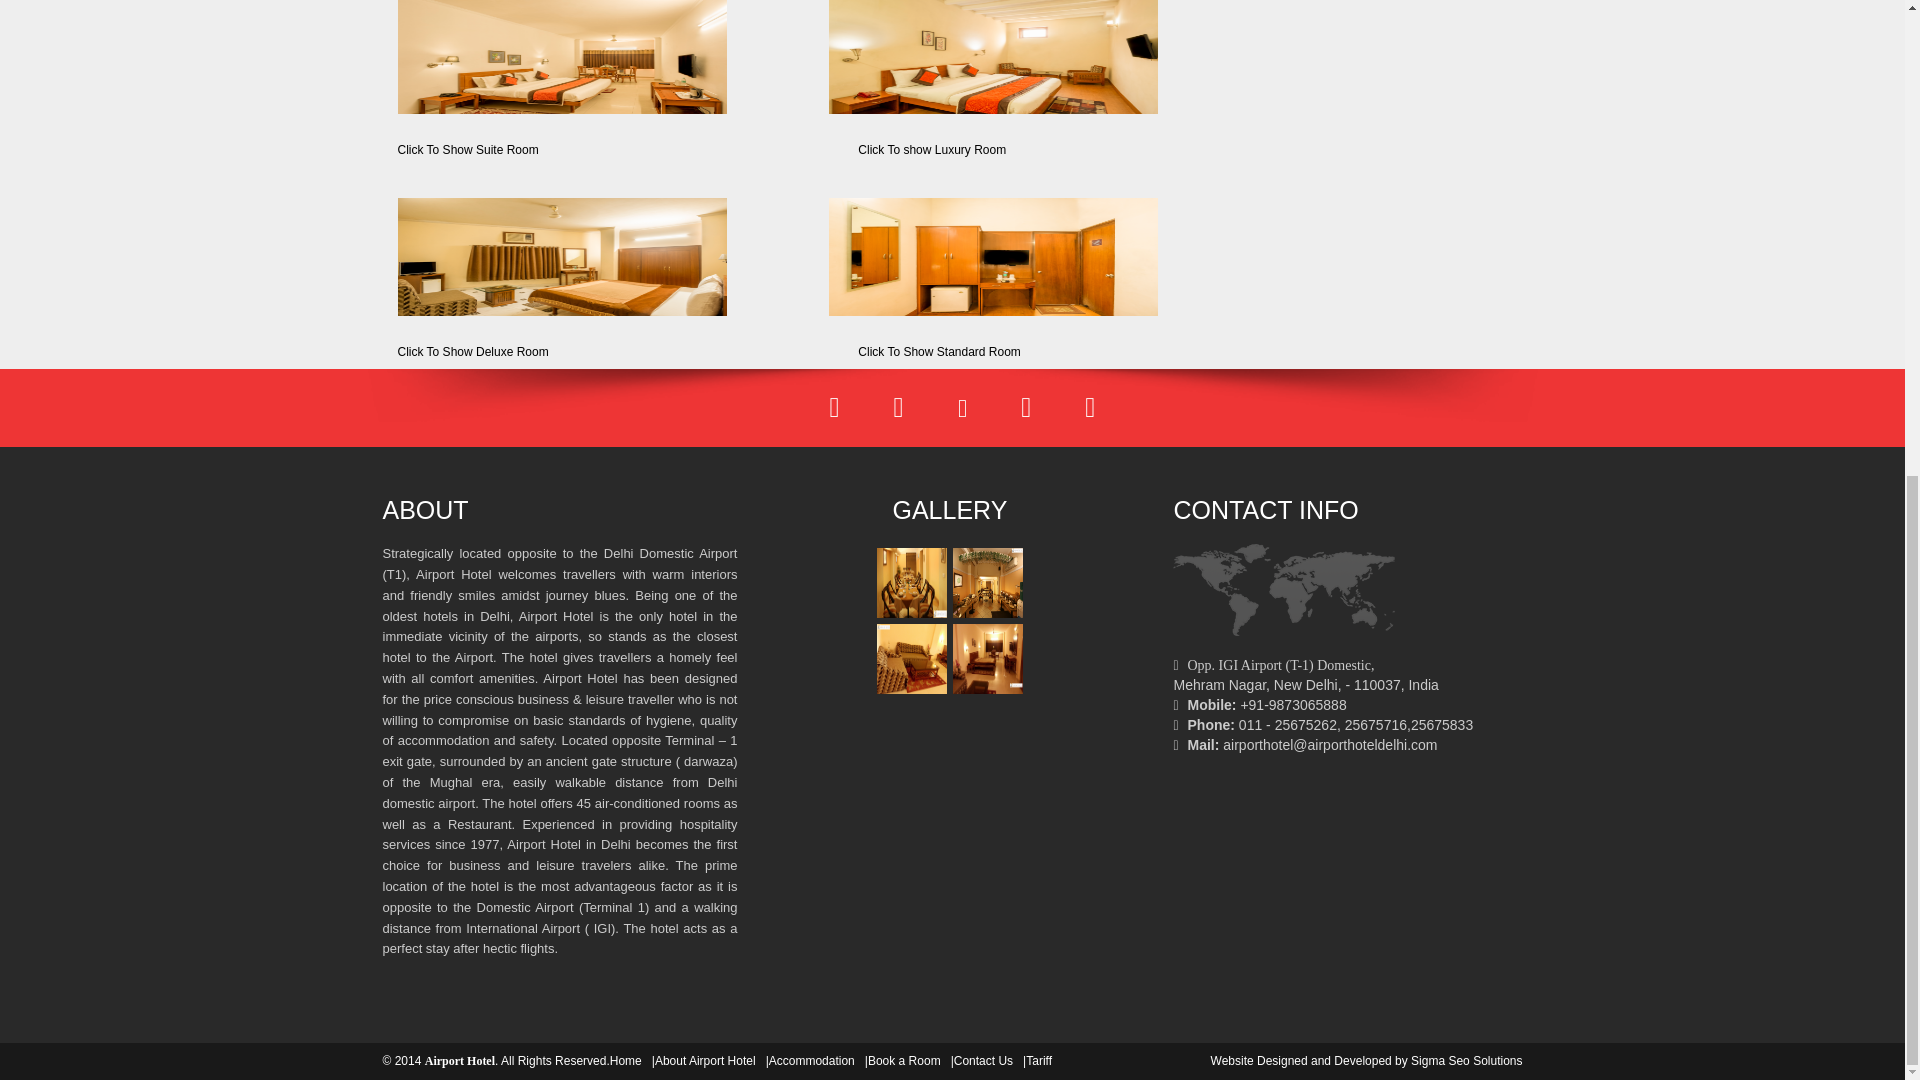 The height and width of the screenshot is (1080, 1920). I want to click on Click To Show Suite Room, so click(532, 78).